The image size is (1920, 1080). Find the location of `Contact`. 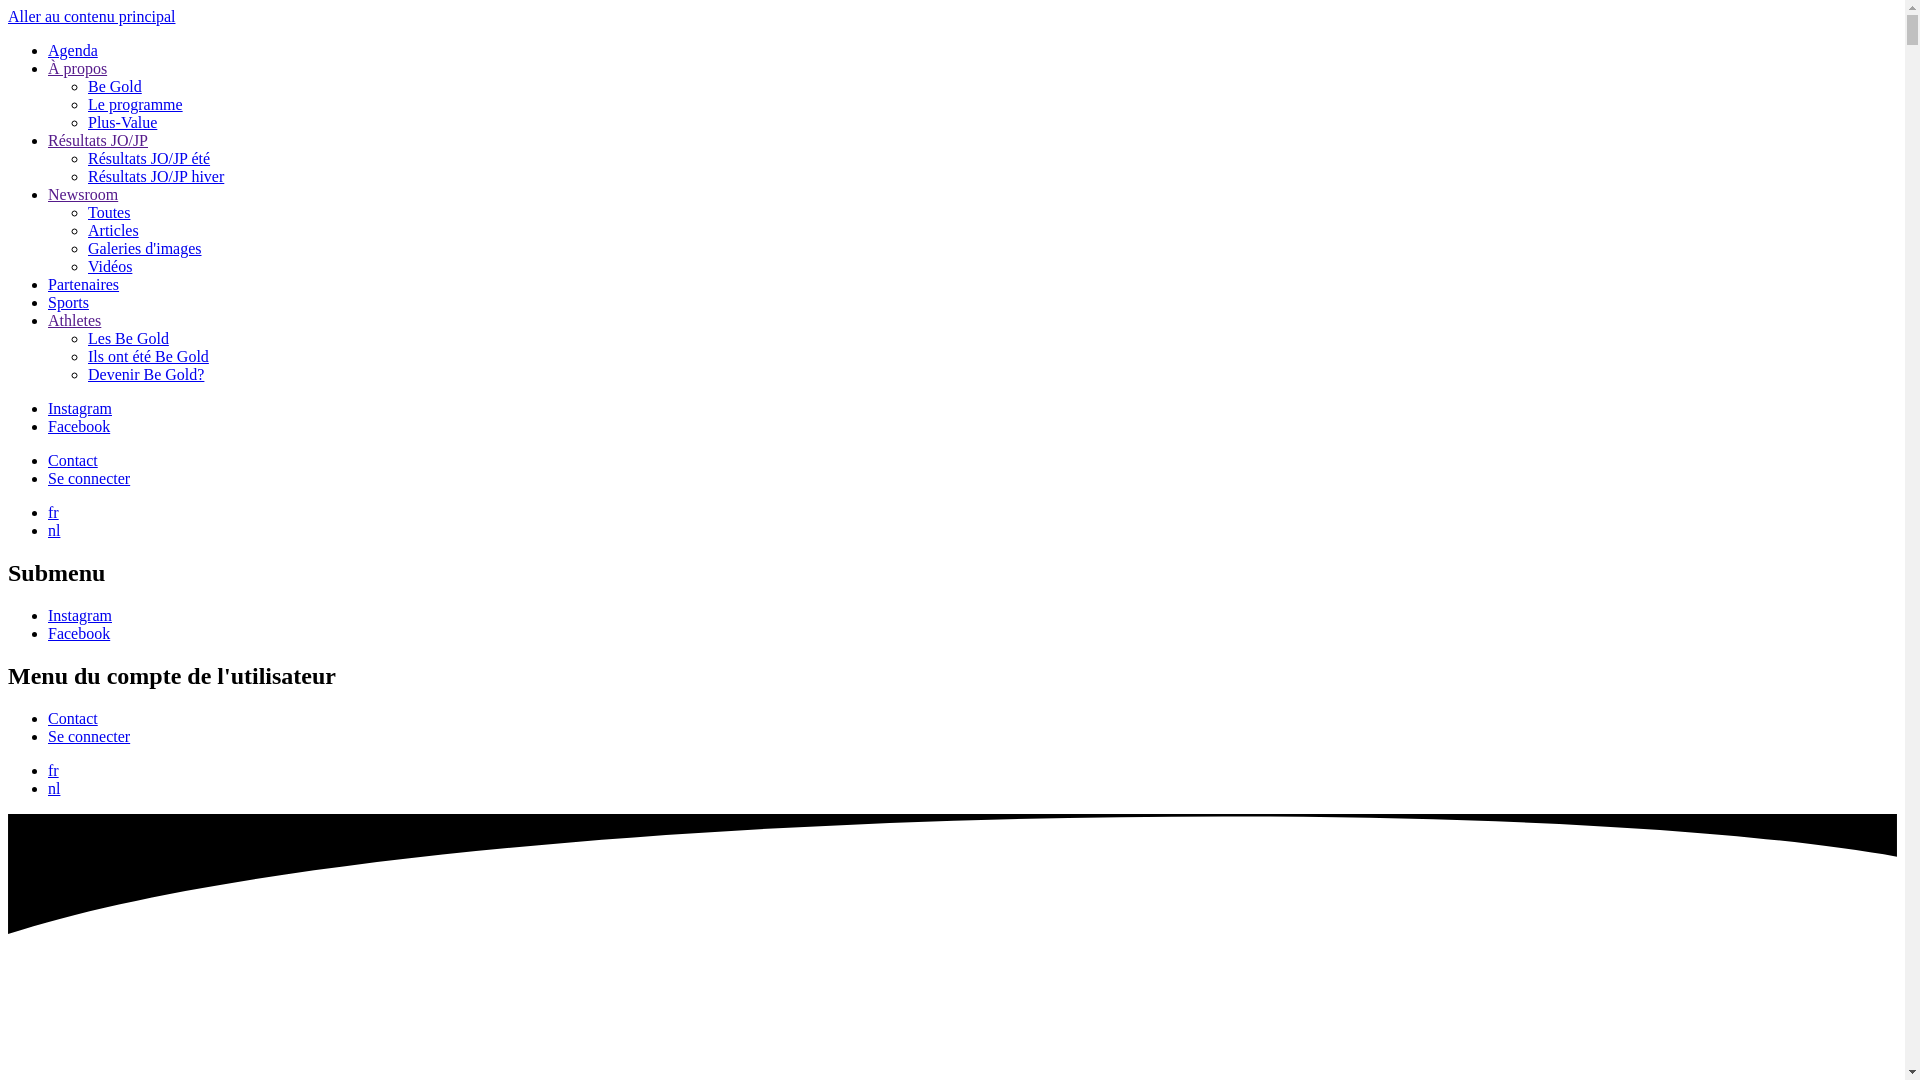

Contact is located at coordinates (73, 460).